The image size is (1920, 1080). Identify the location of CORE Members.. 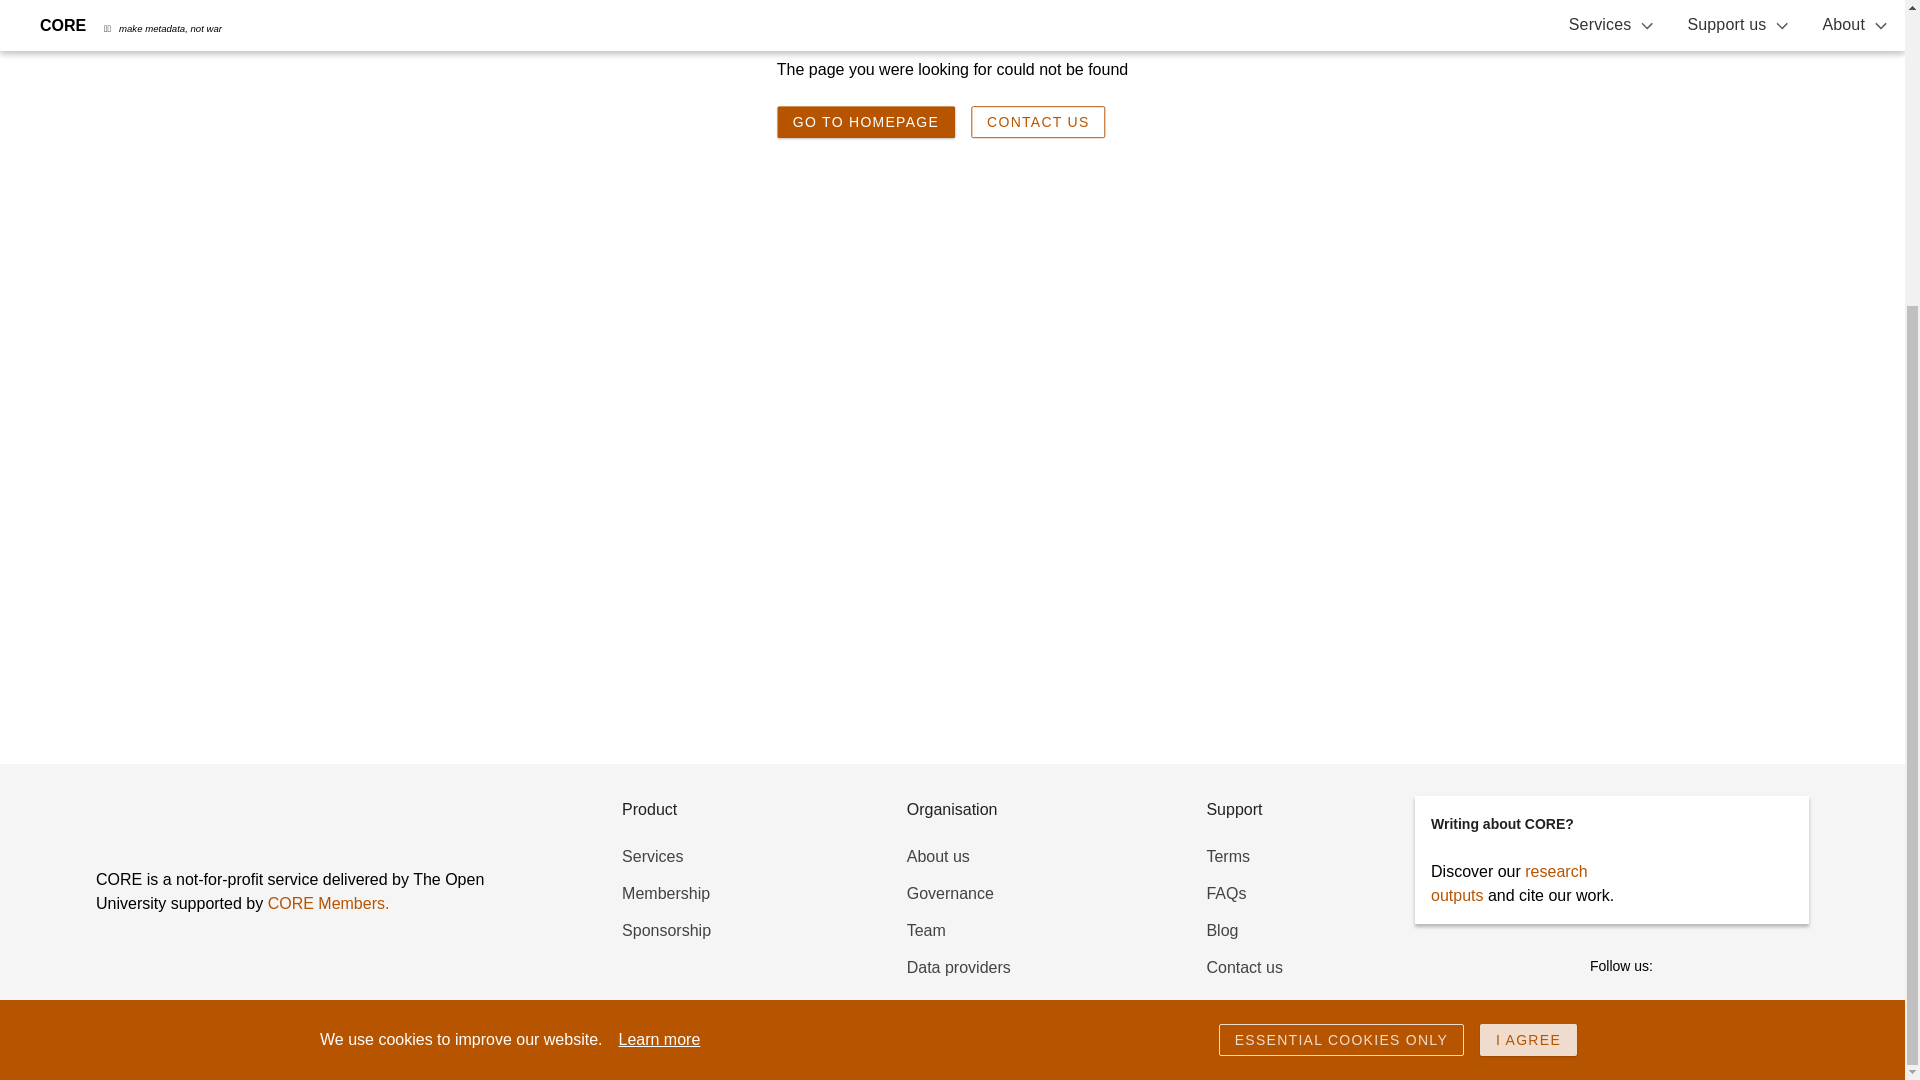
(328, 903).